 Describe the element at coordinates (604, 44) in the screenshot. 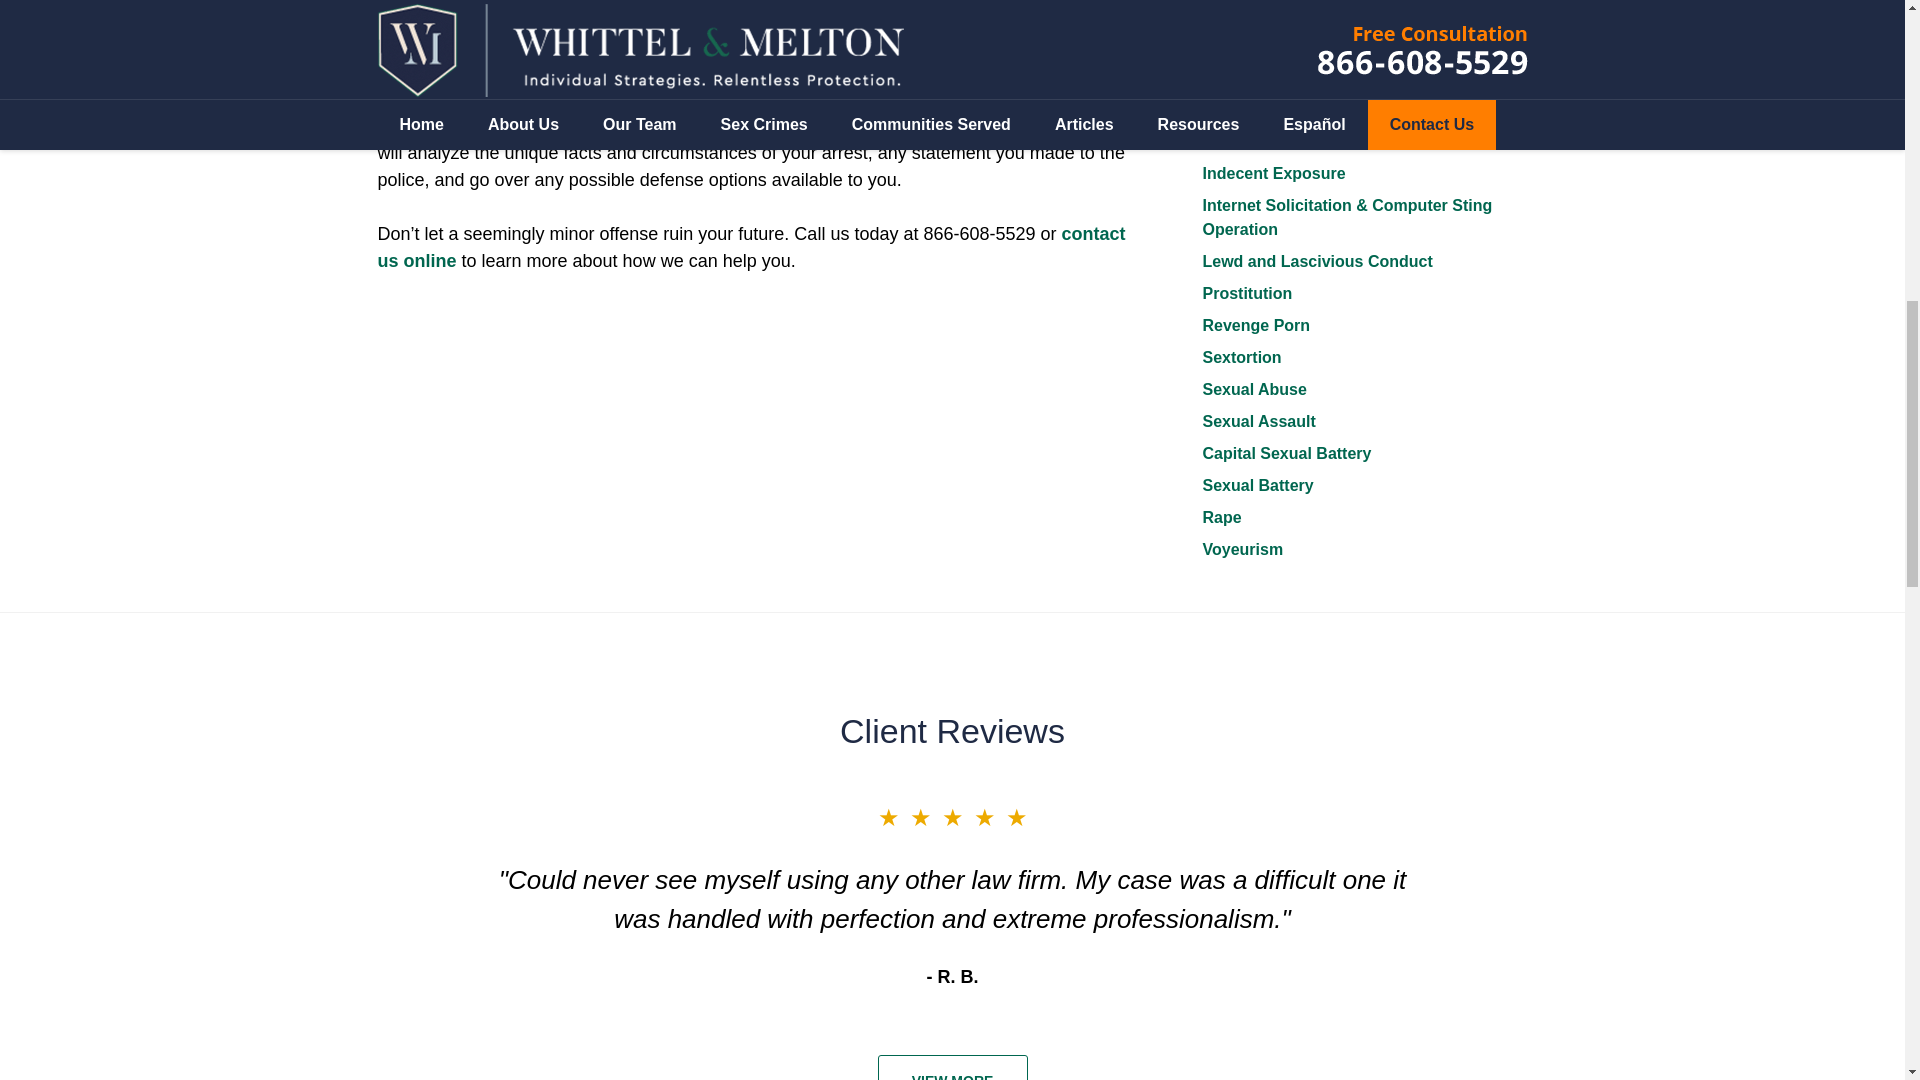

I see `Florida Sex Crimes Defense Attorneys` at that location.